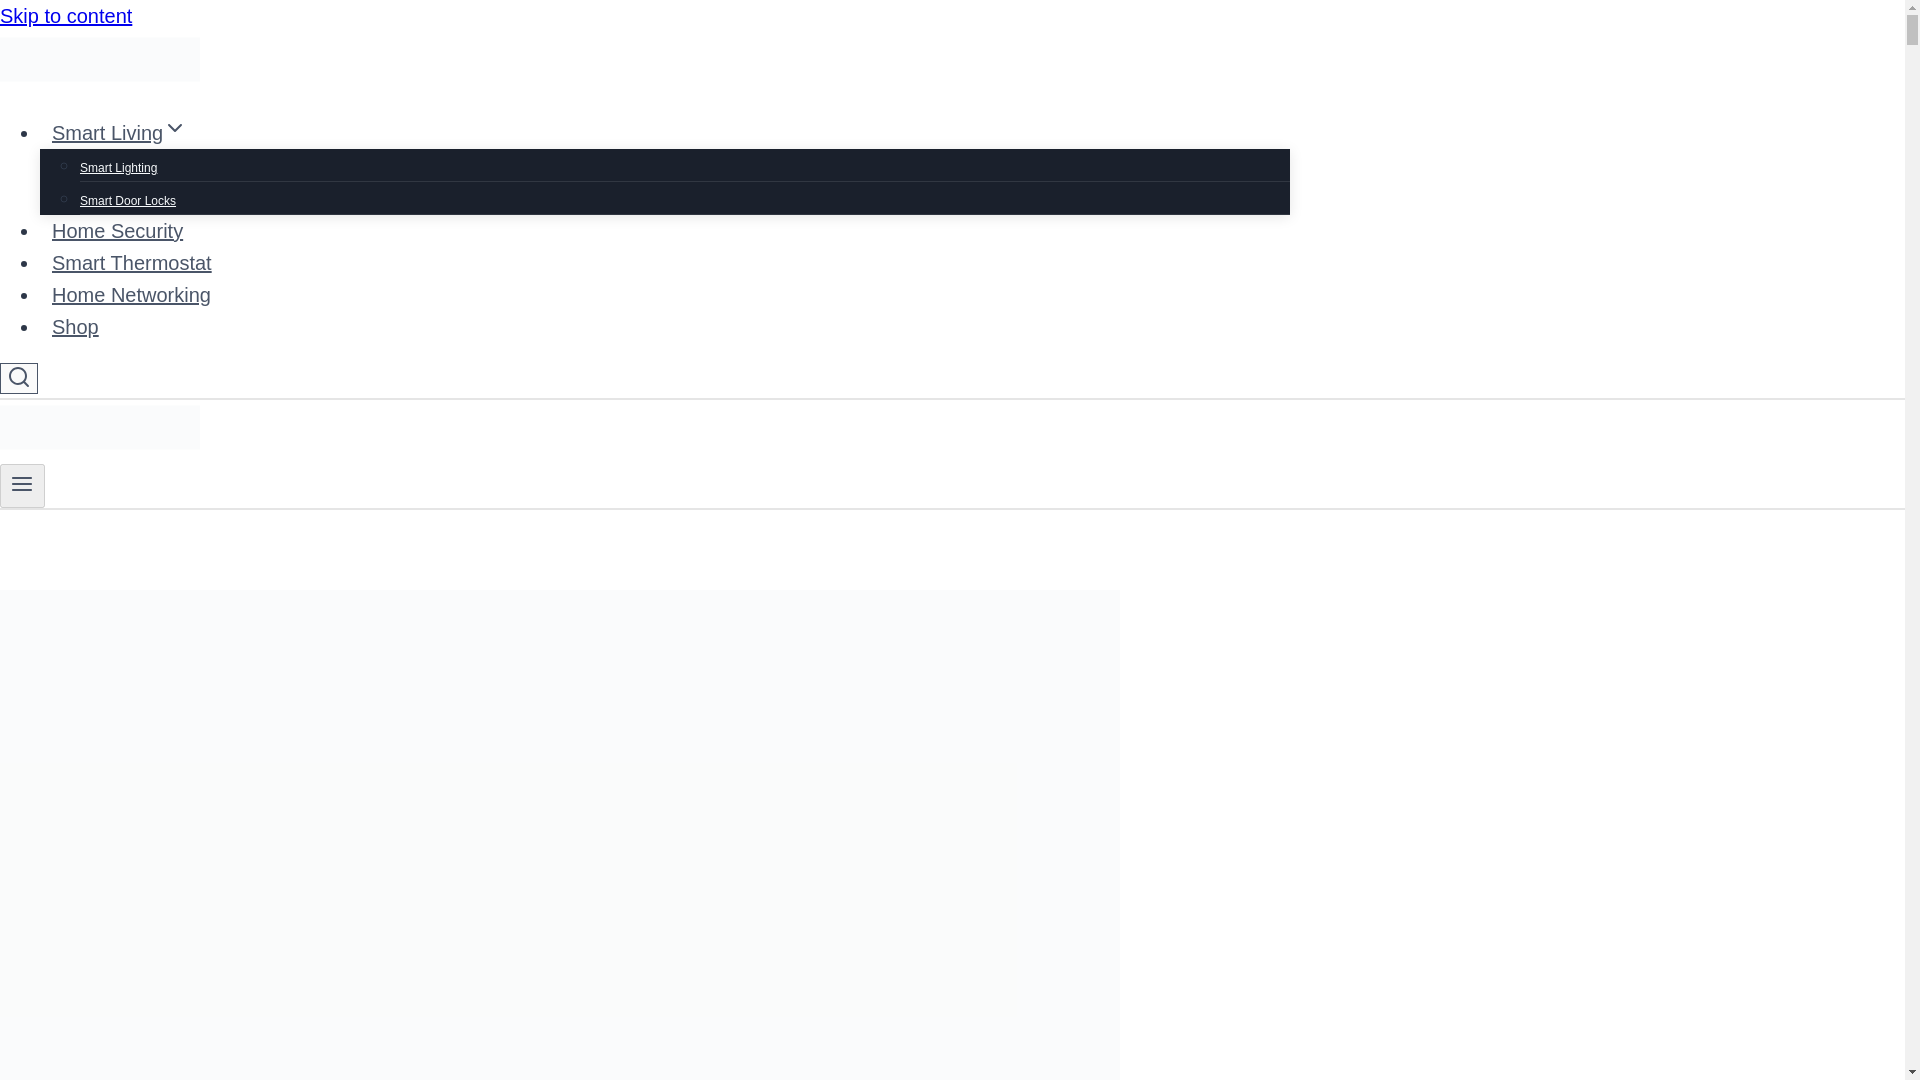 The image size is (1920, 1080). Describe the element at coordinates (66, 16) in the screenshot. I see `Skip to content` at that location.